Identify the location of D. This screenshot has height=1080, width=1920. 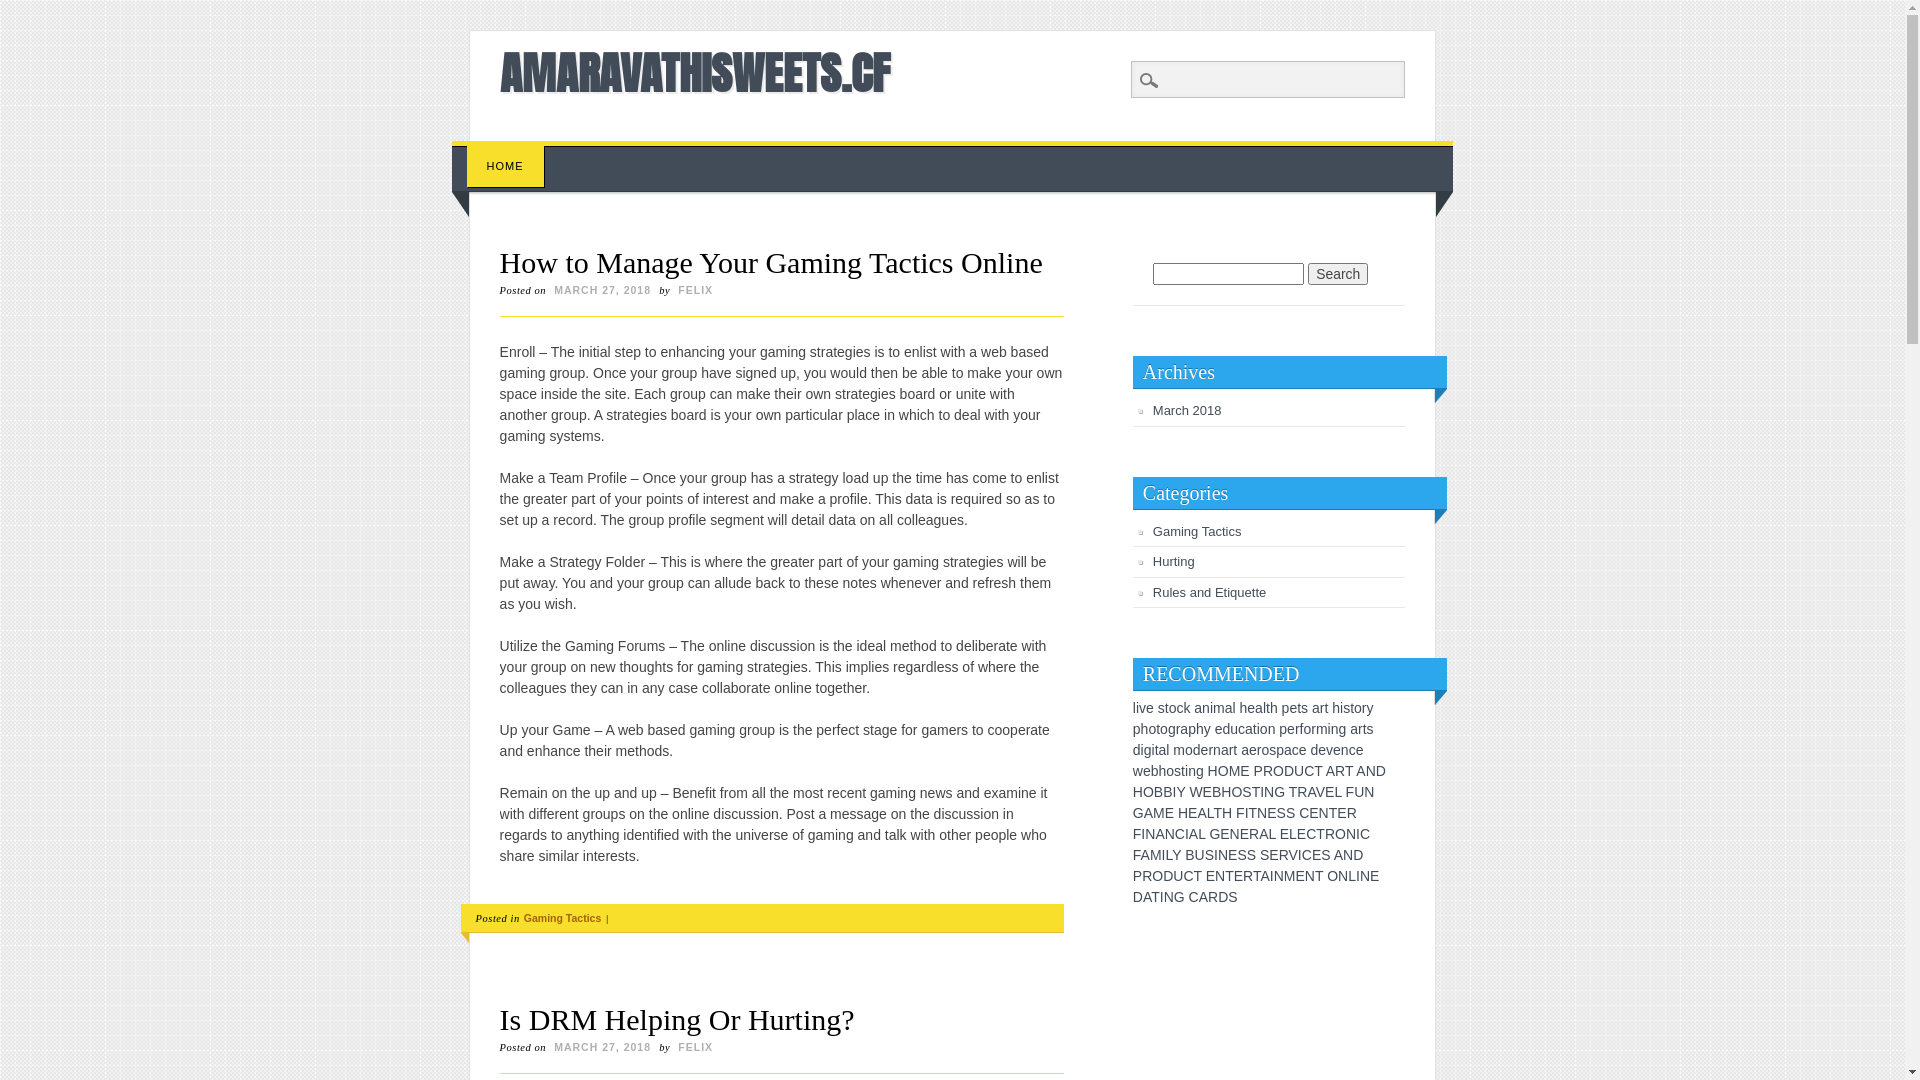
(1138, 896).